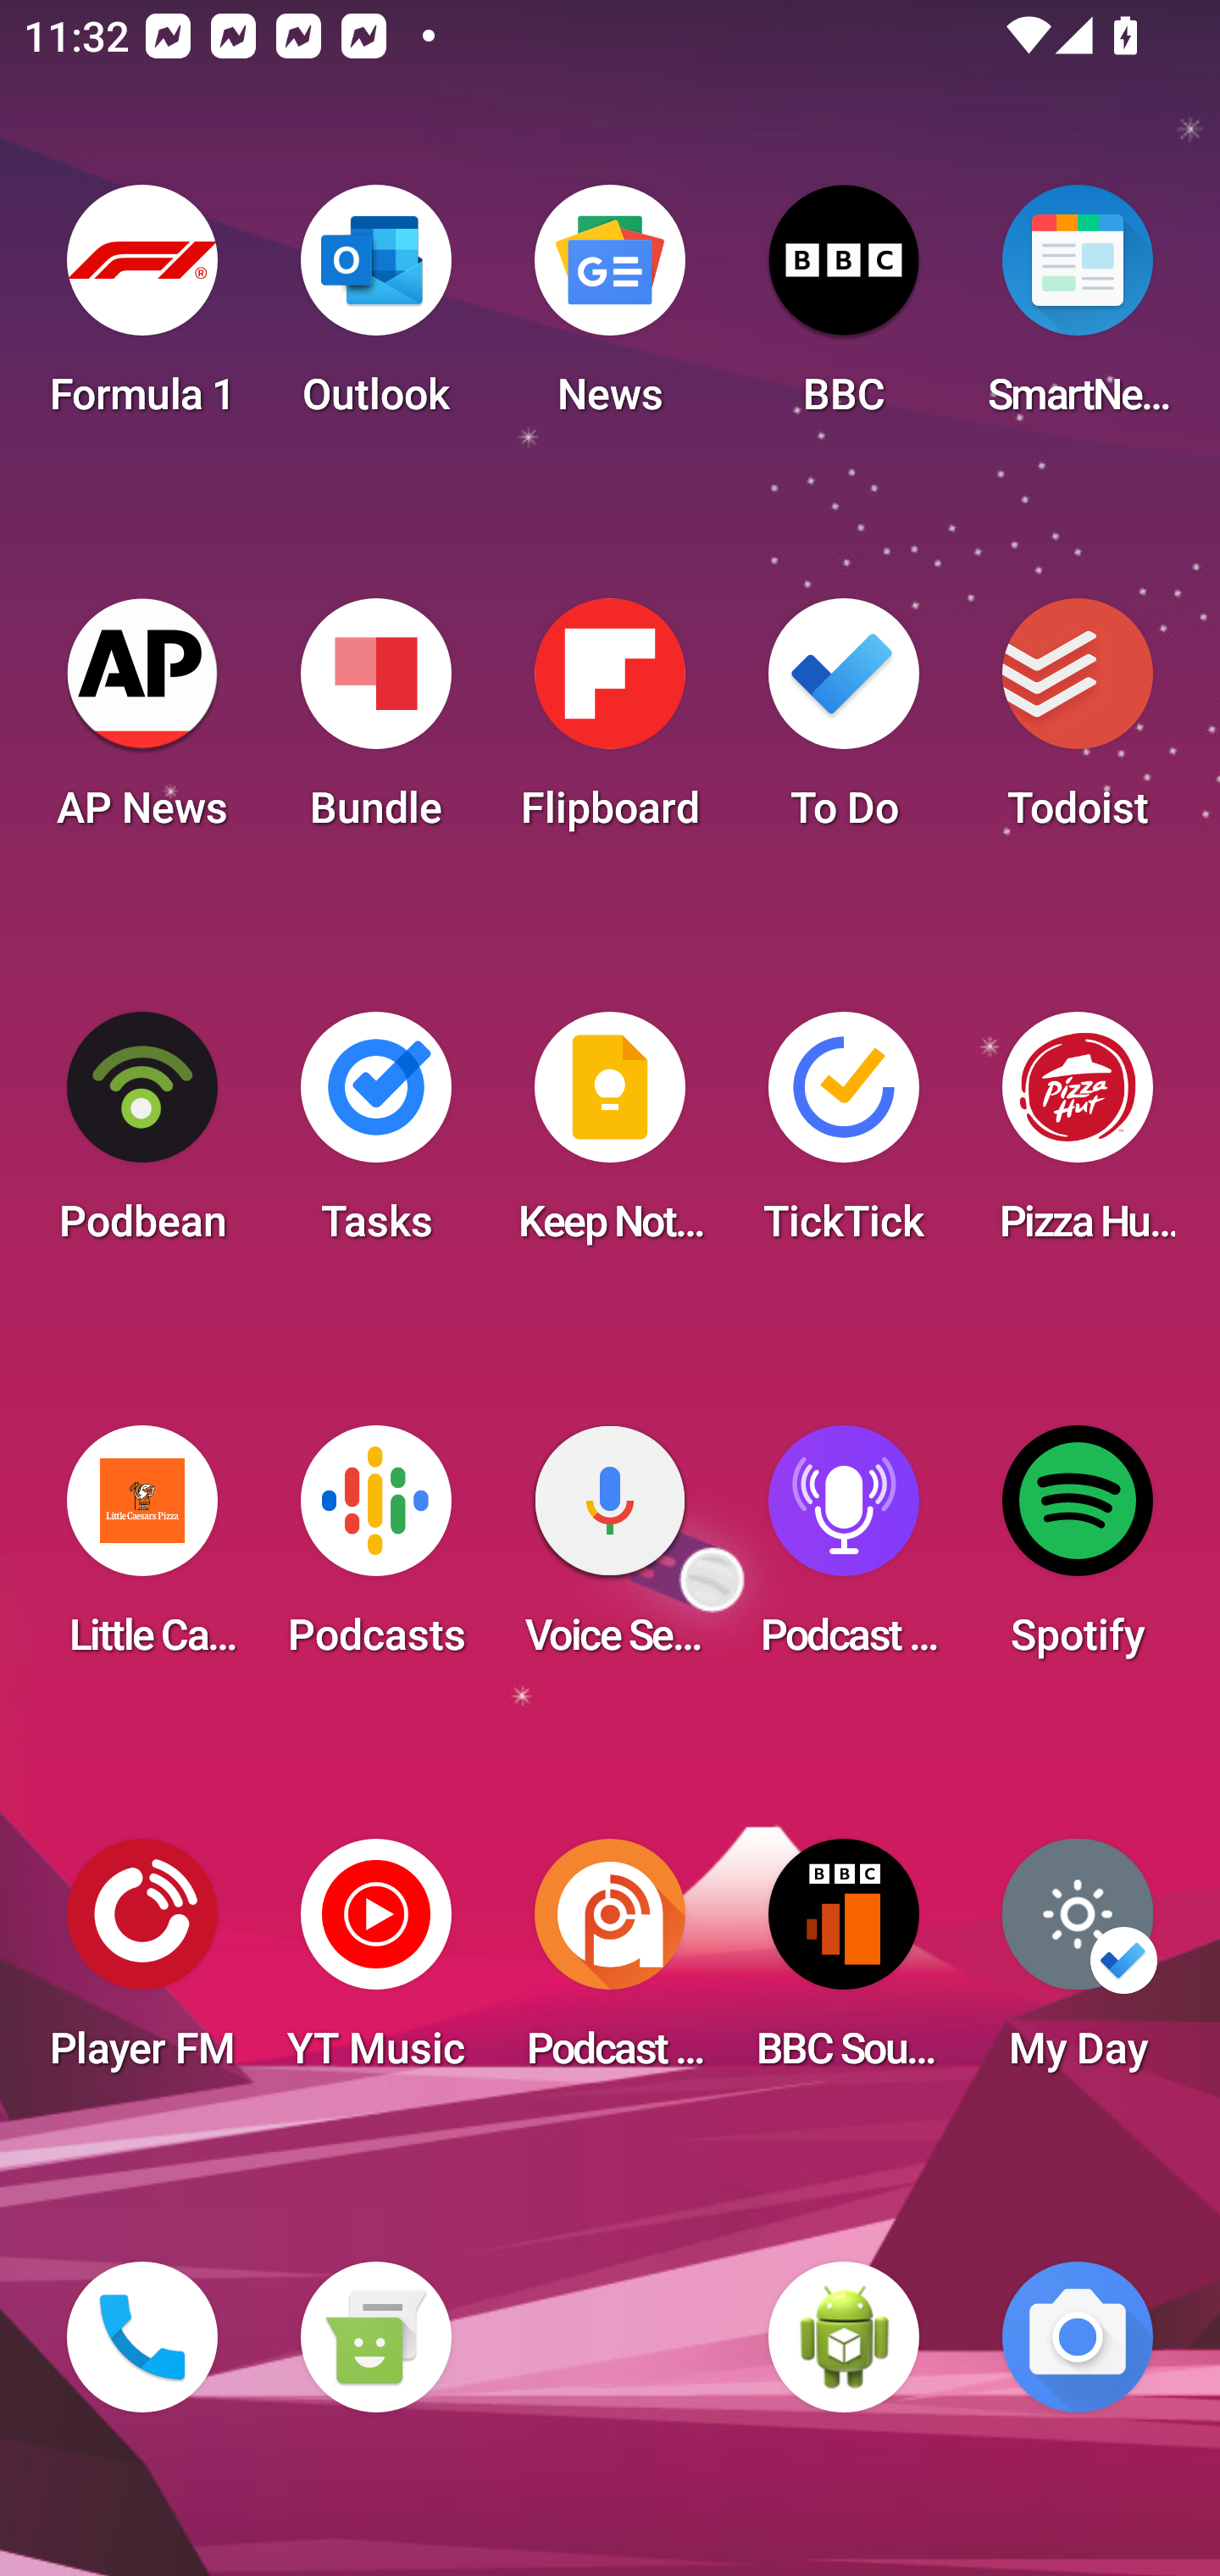 This screenshot has width=1220, height=2576. What do you see at coordinates (142, 724) in the screenshot?
I see `AP News` at bounding box center [142, 724].